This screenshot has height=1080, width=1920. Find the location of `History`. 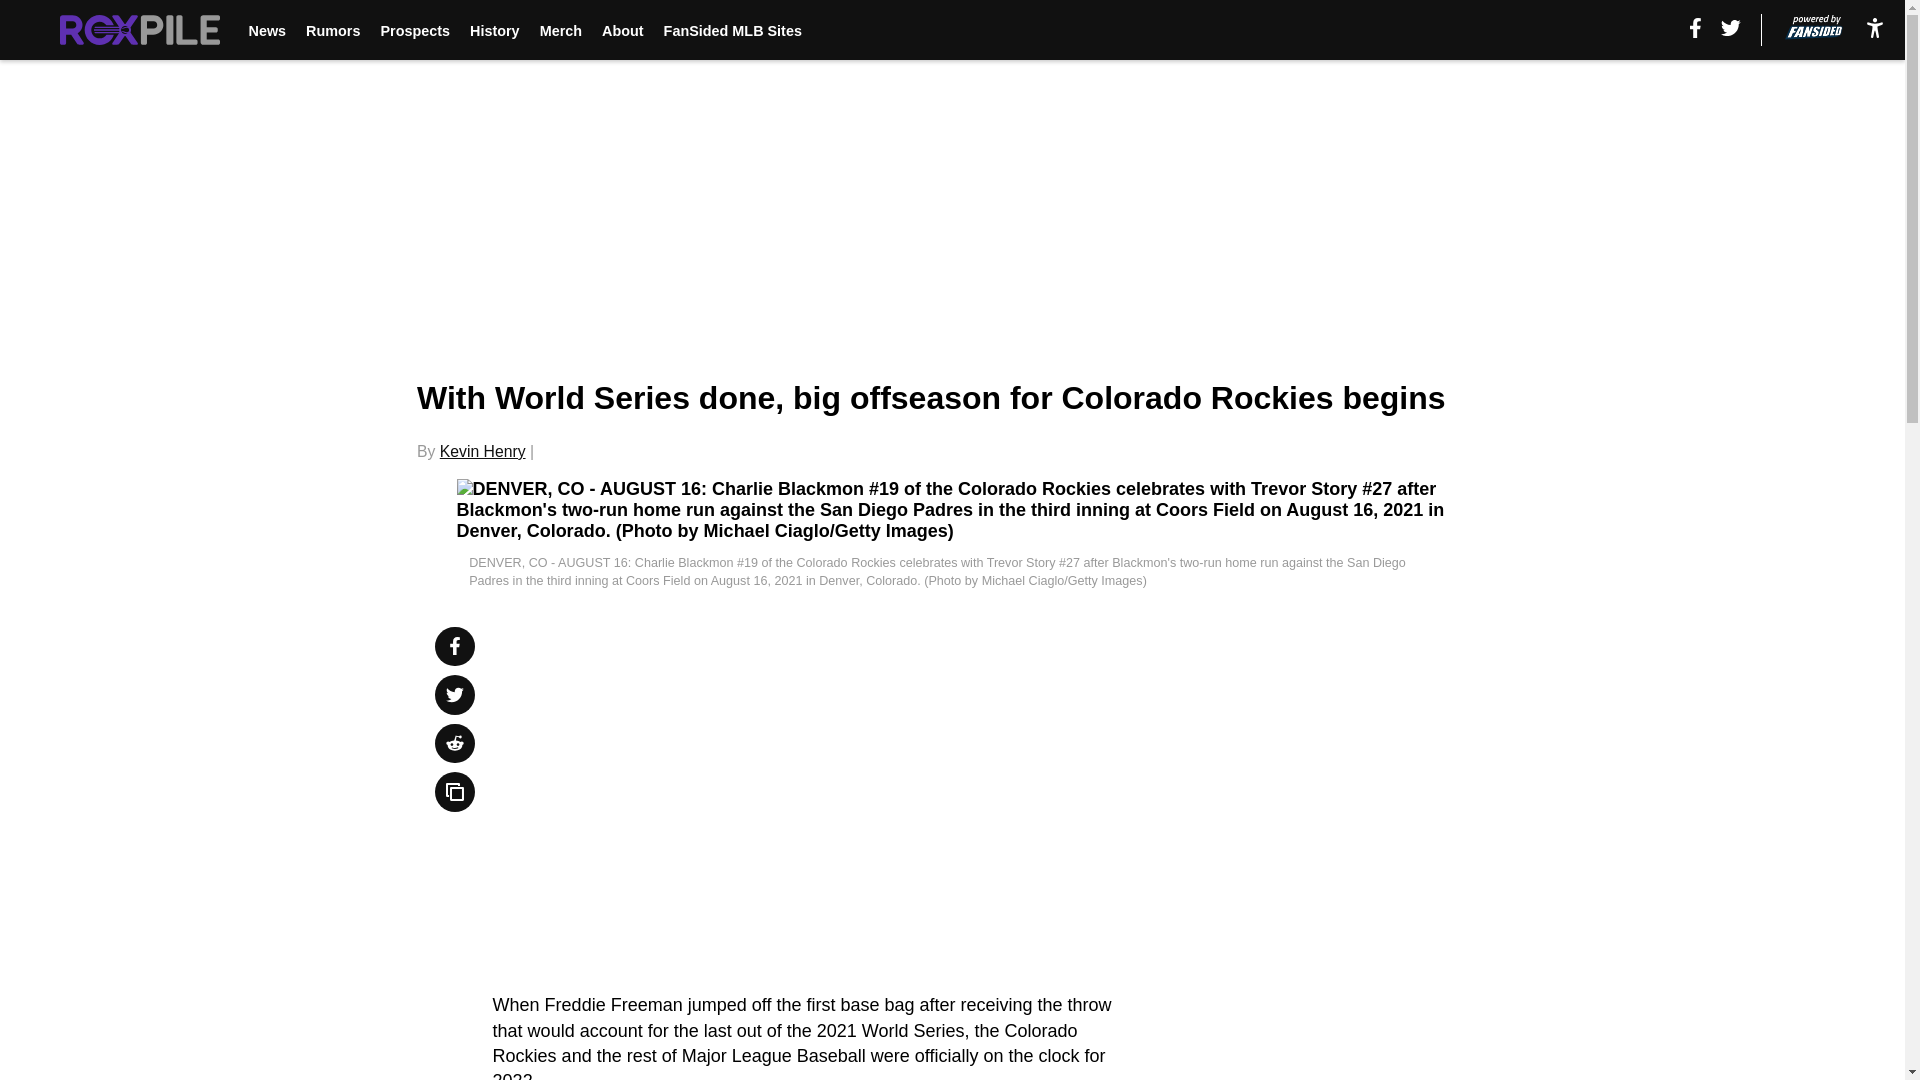

History is located at coordinates (495, 30).